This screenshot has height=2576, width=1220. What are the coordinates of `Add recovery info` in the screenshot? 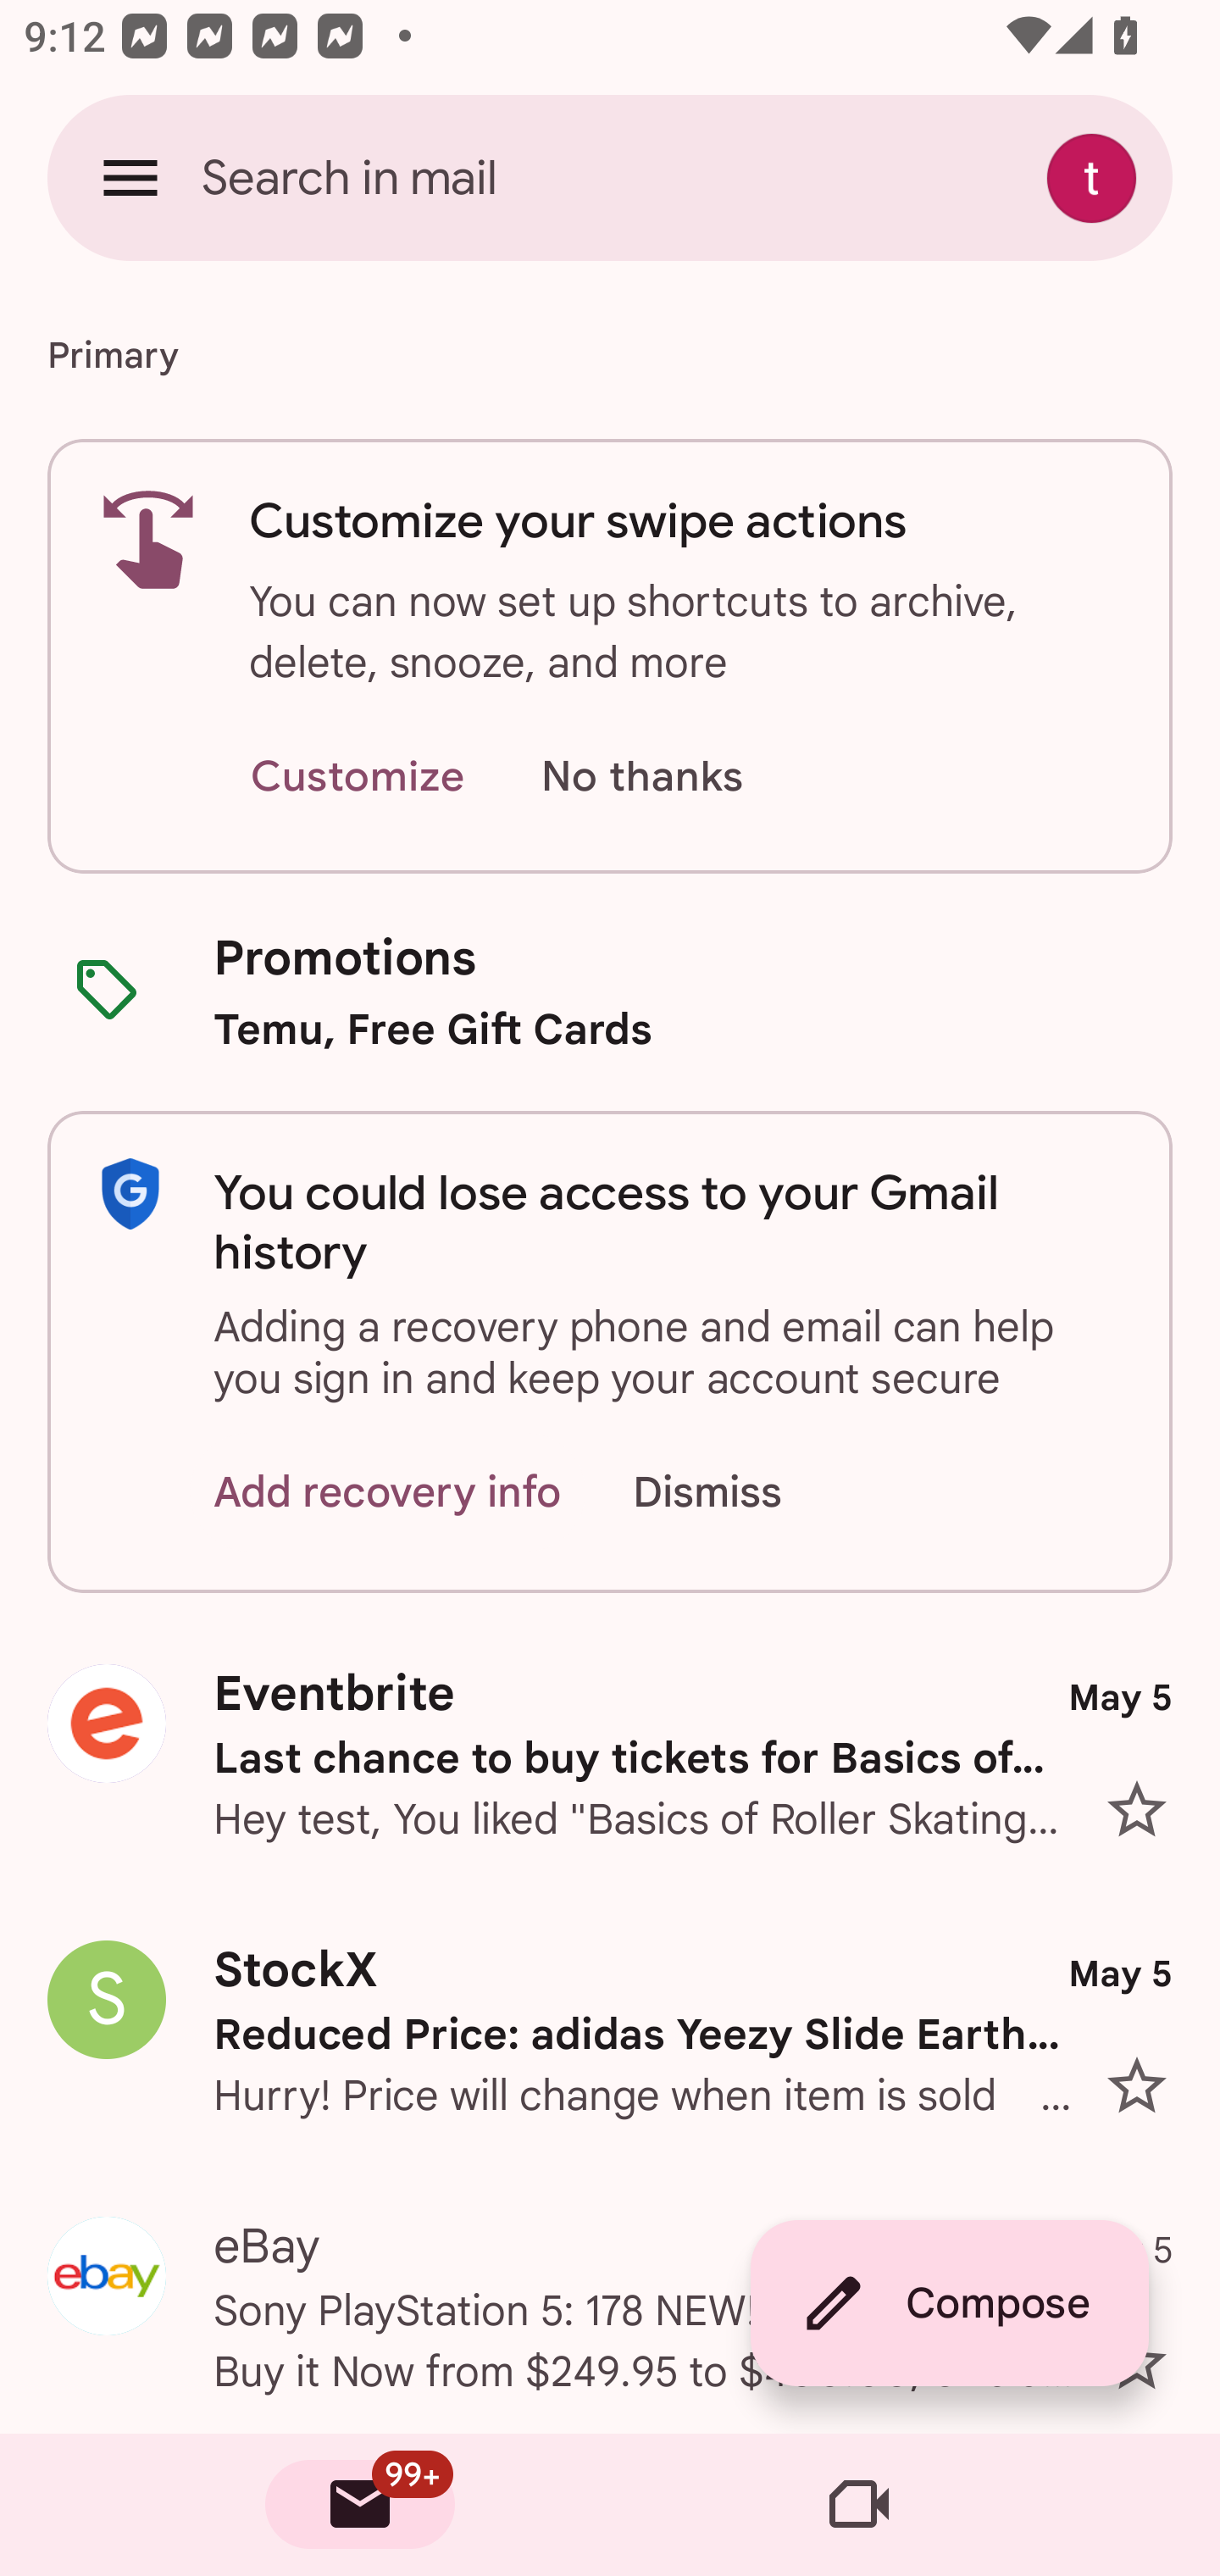 It's located at (388, 1493).